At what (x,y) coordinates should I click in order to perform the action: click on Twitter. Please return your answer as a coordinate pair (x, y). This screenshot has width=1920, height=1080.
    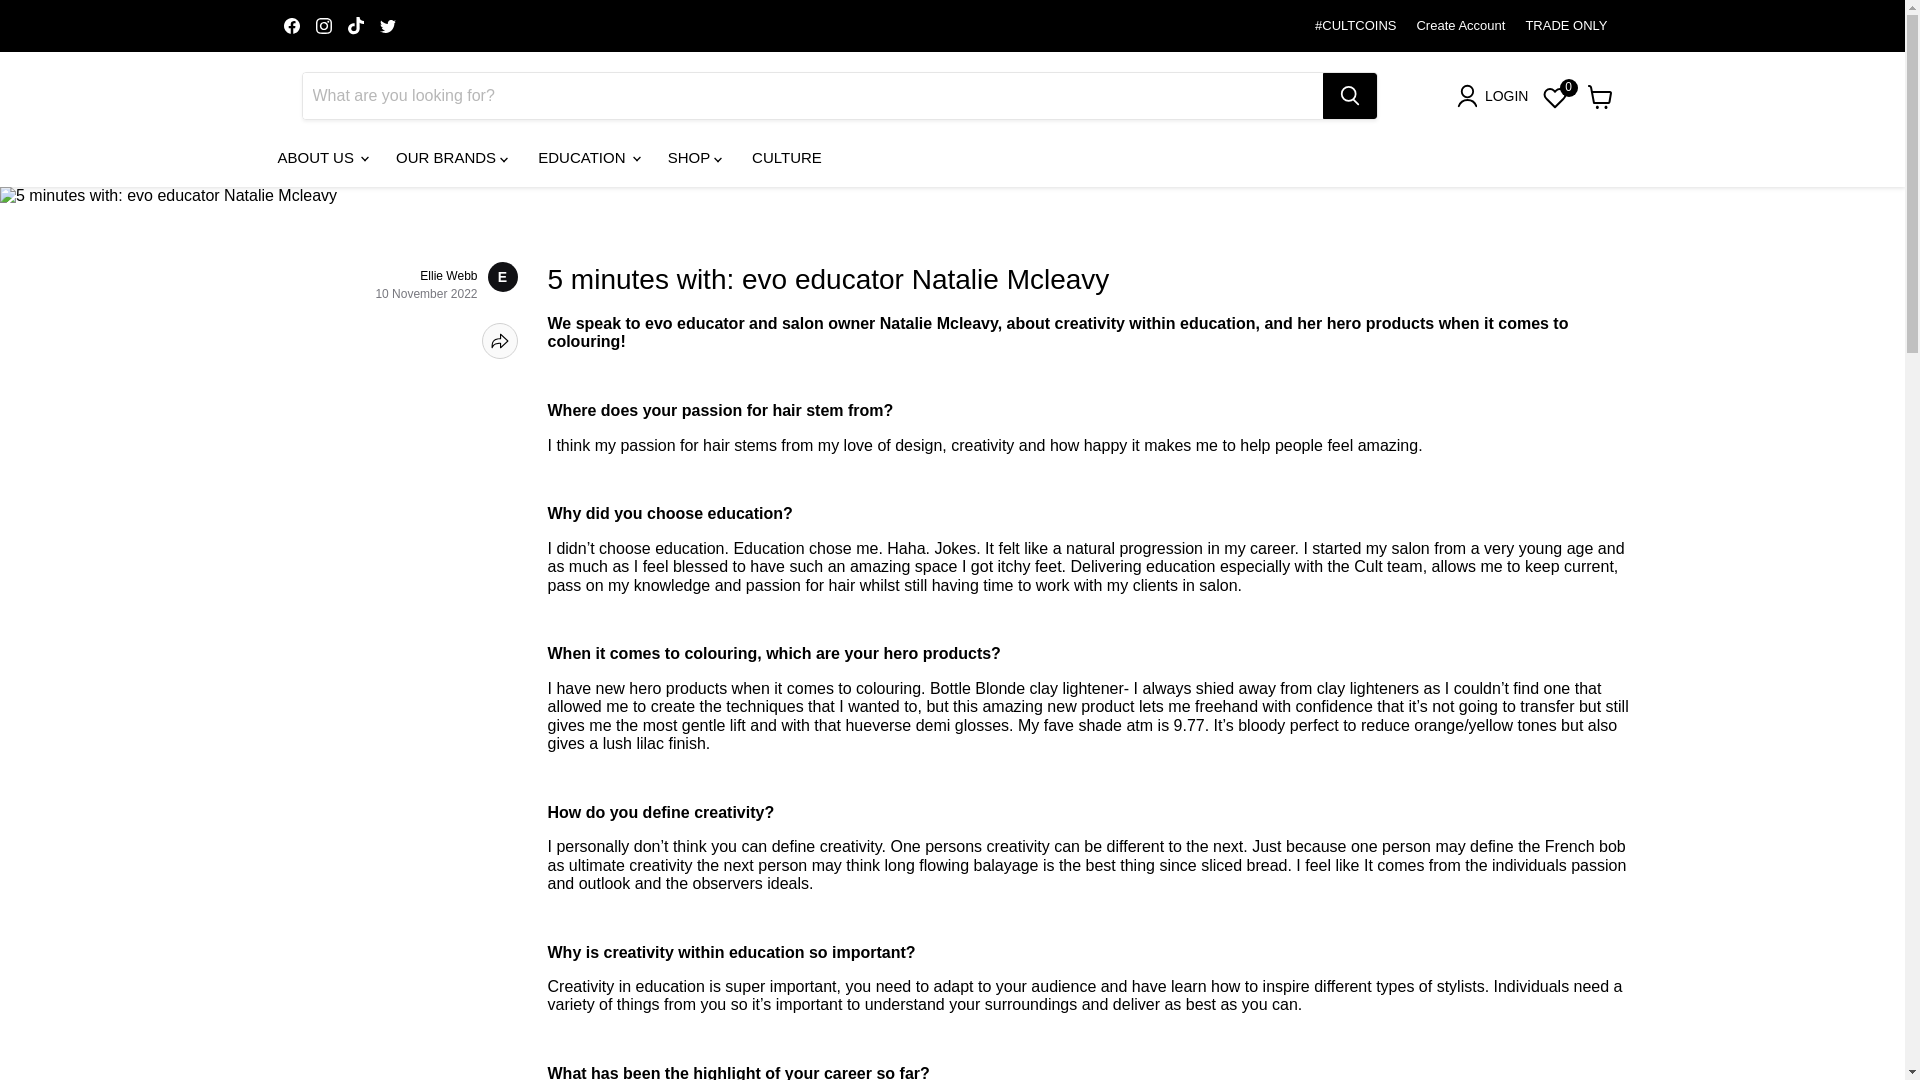
    Looking at the image, I should click on (388, 25).